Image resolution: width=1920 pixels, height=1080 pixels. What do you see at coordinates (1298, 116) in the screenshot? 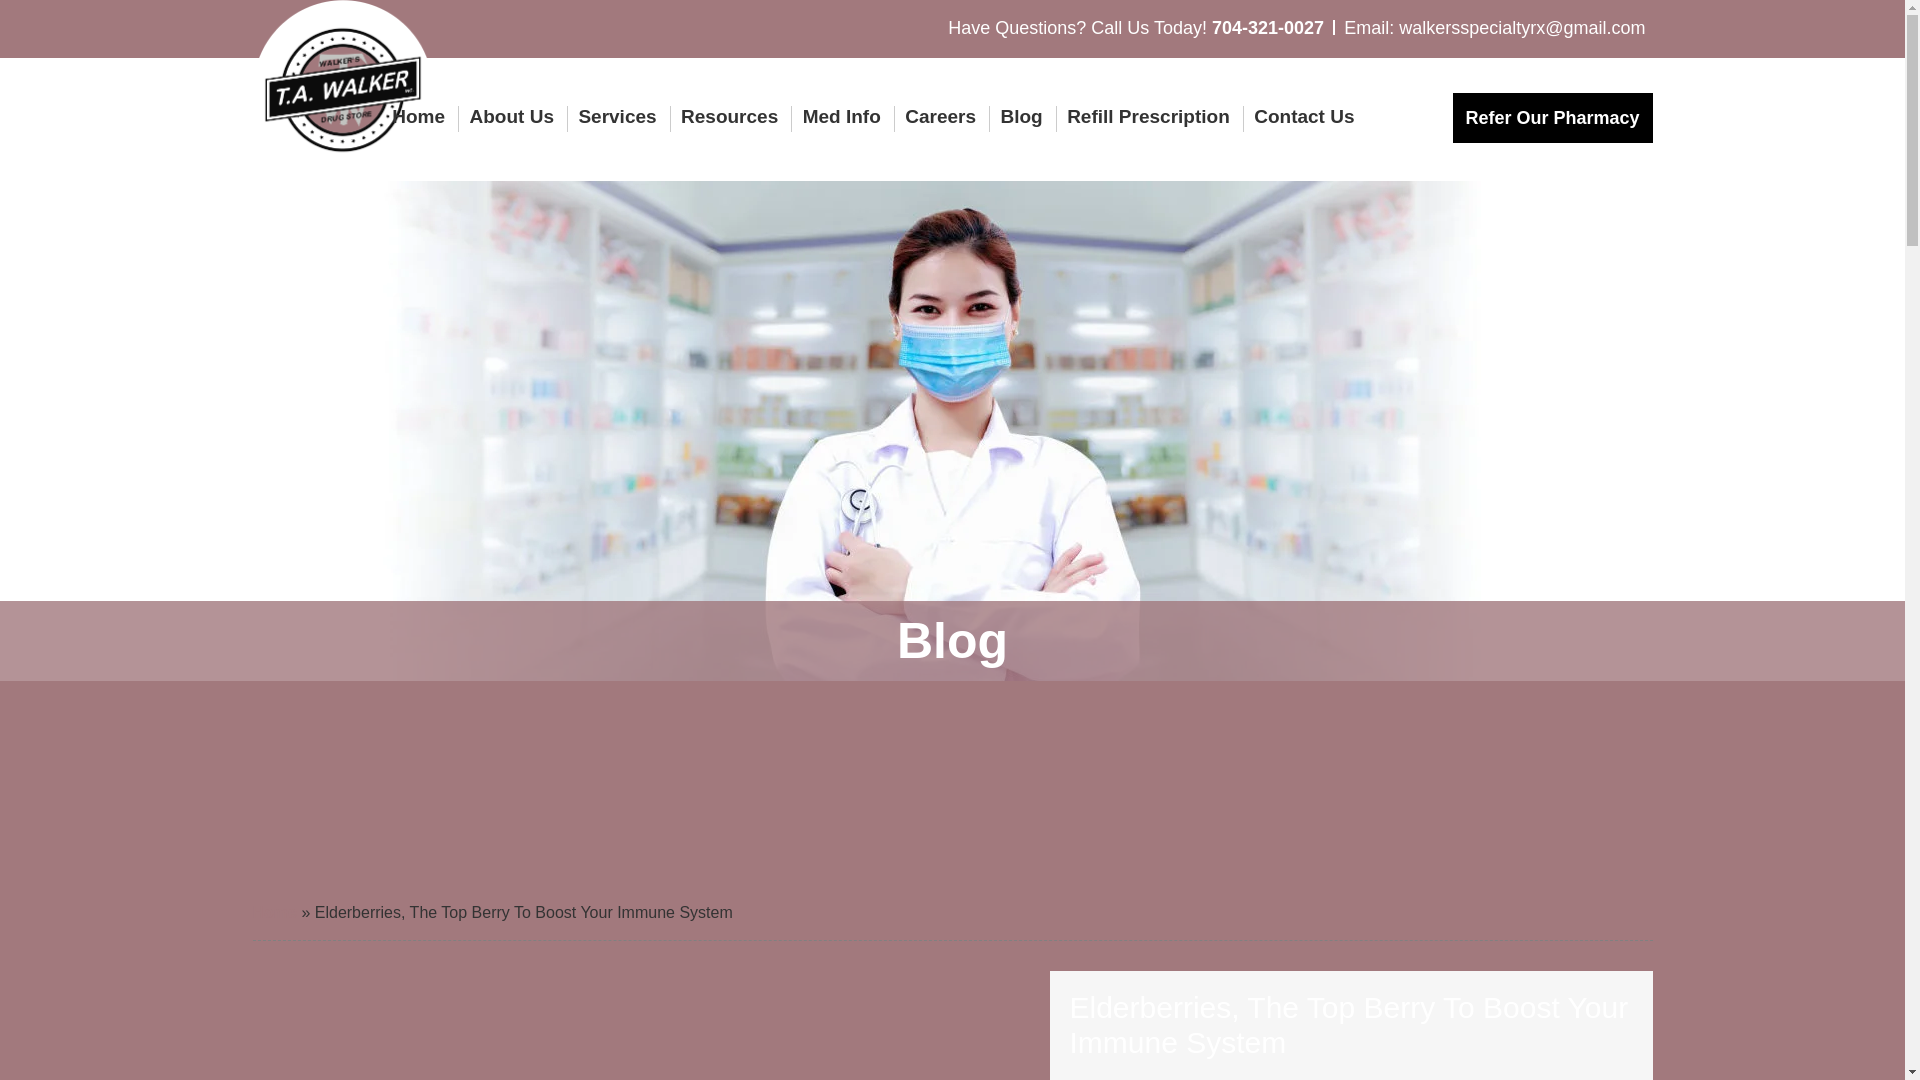
I see `Contact Us` at bounding box center [1298, 116].